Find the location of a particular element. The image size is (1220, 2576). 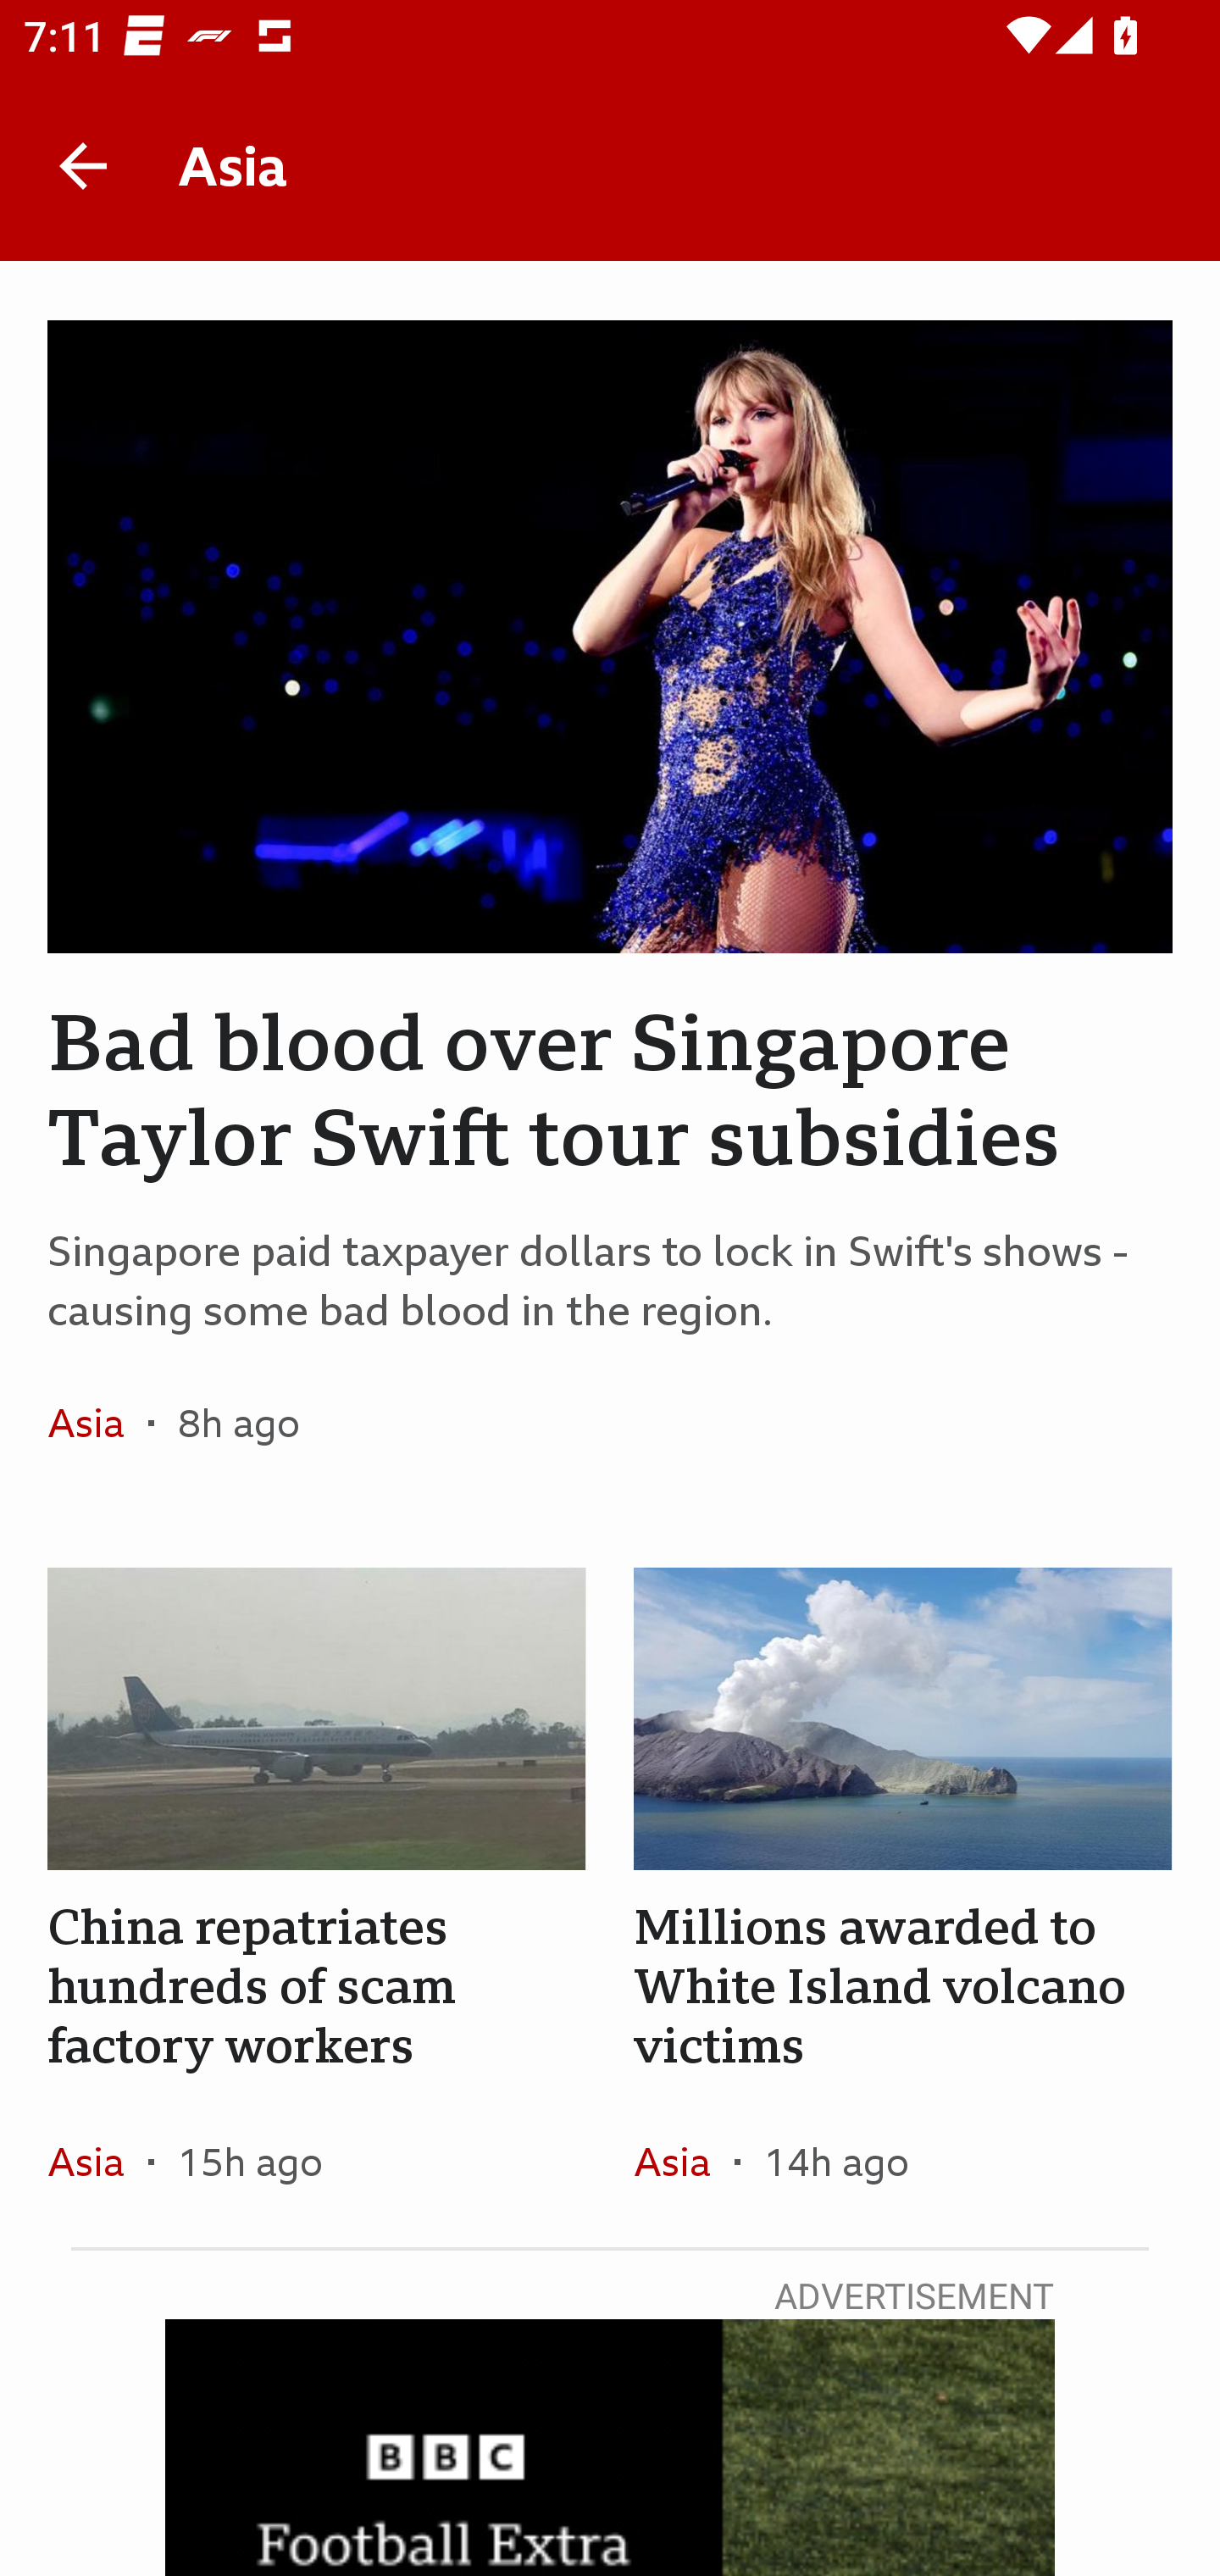

Back is located at coordinates (83, 166).